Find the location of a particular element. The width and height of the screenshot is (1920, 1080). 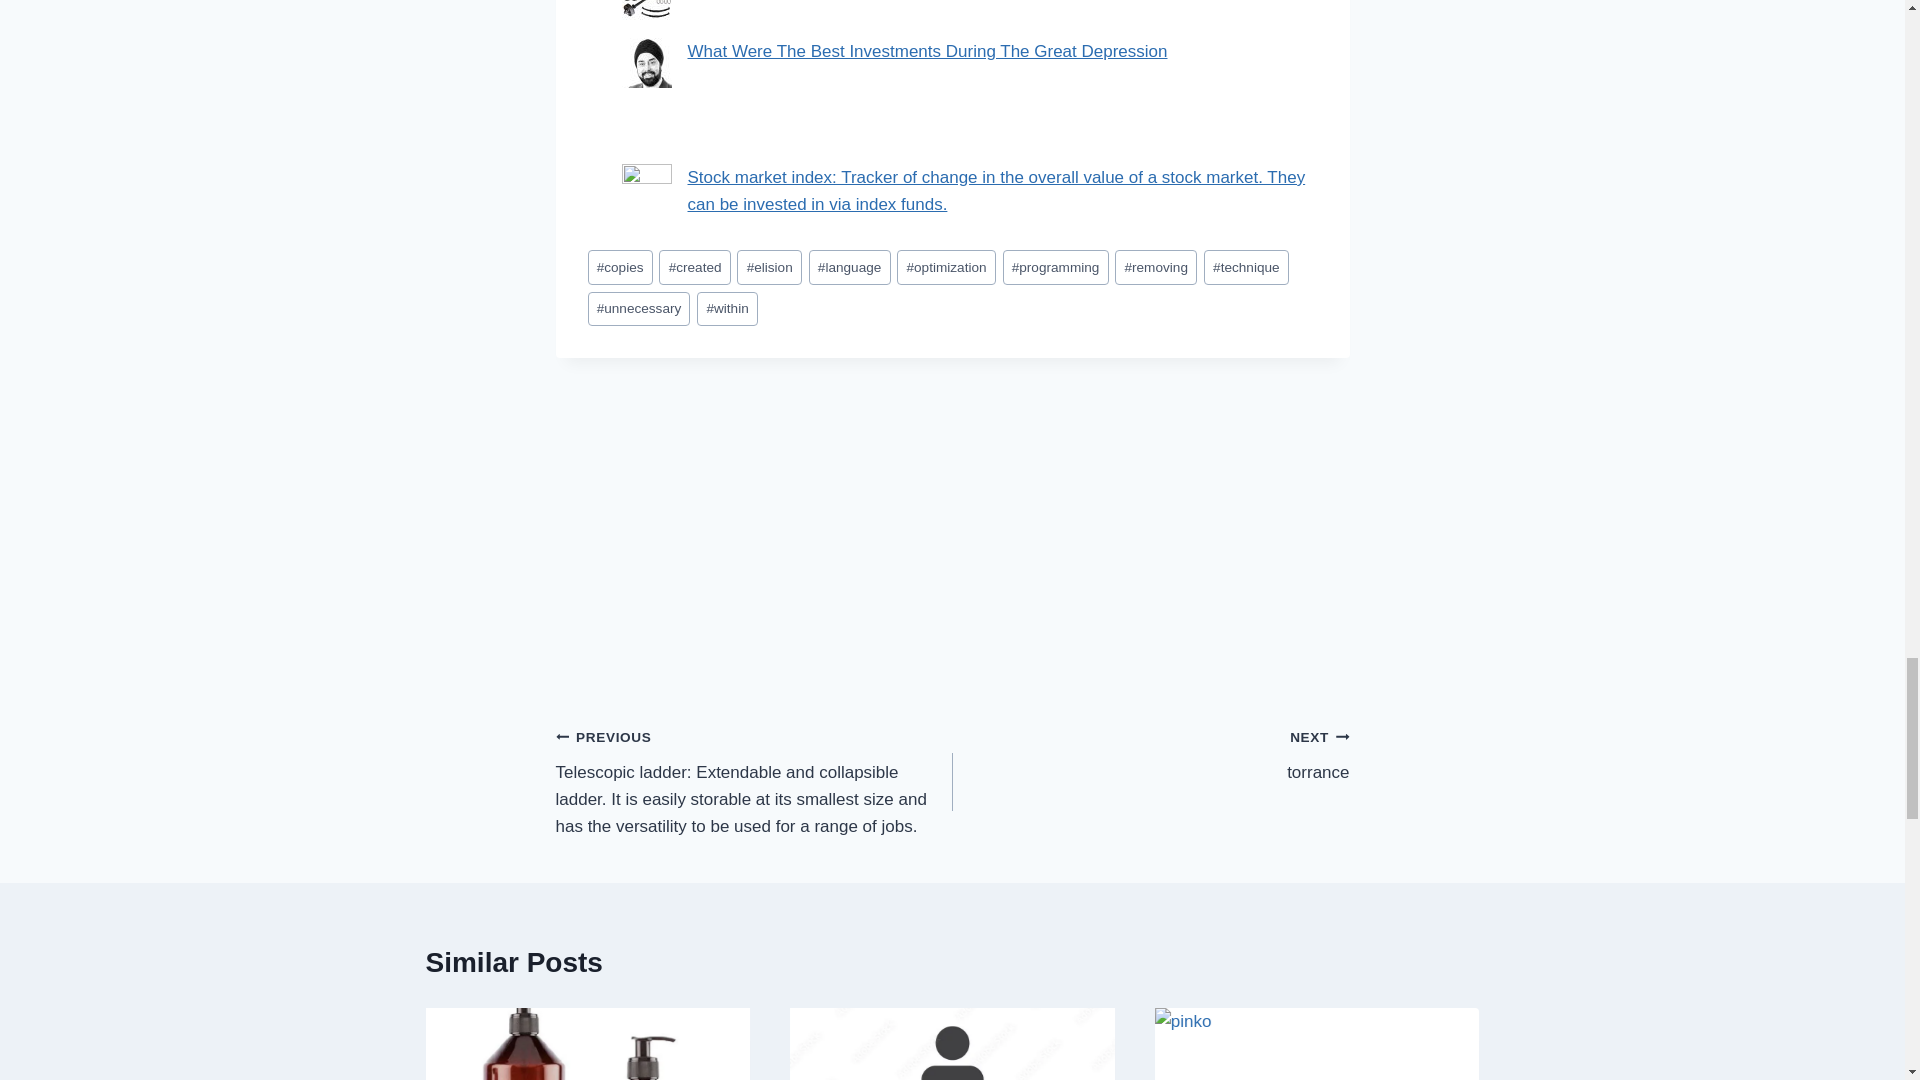

created is located at coordinates (694, 267).